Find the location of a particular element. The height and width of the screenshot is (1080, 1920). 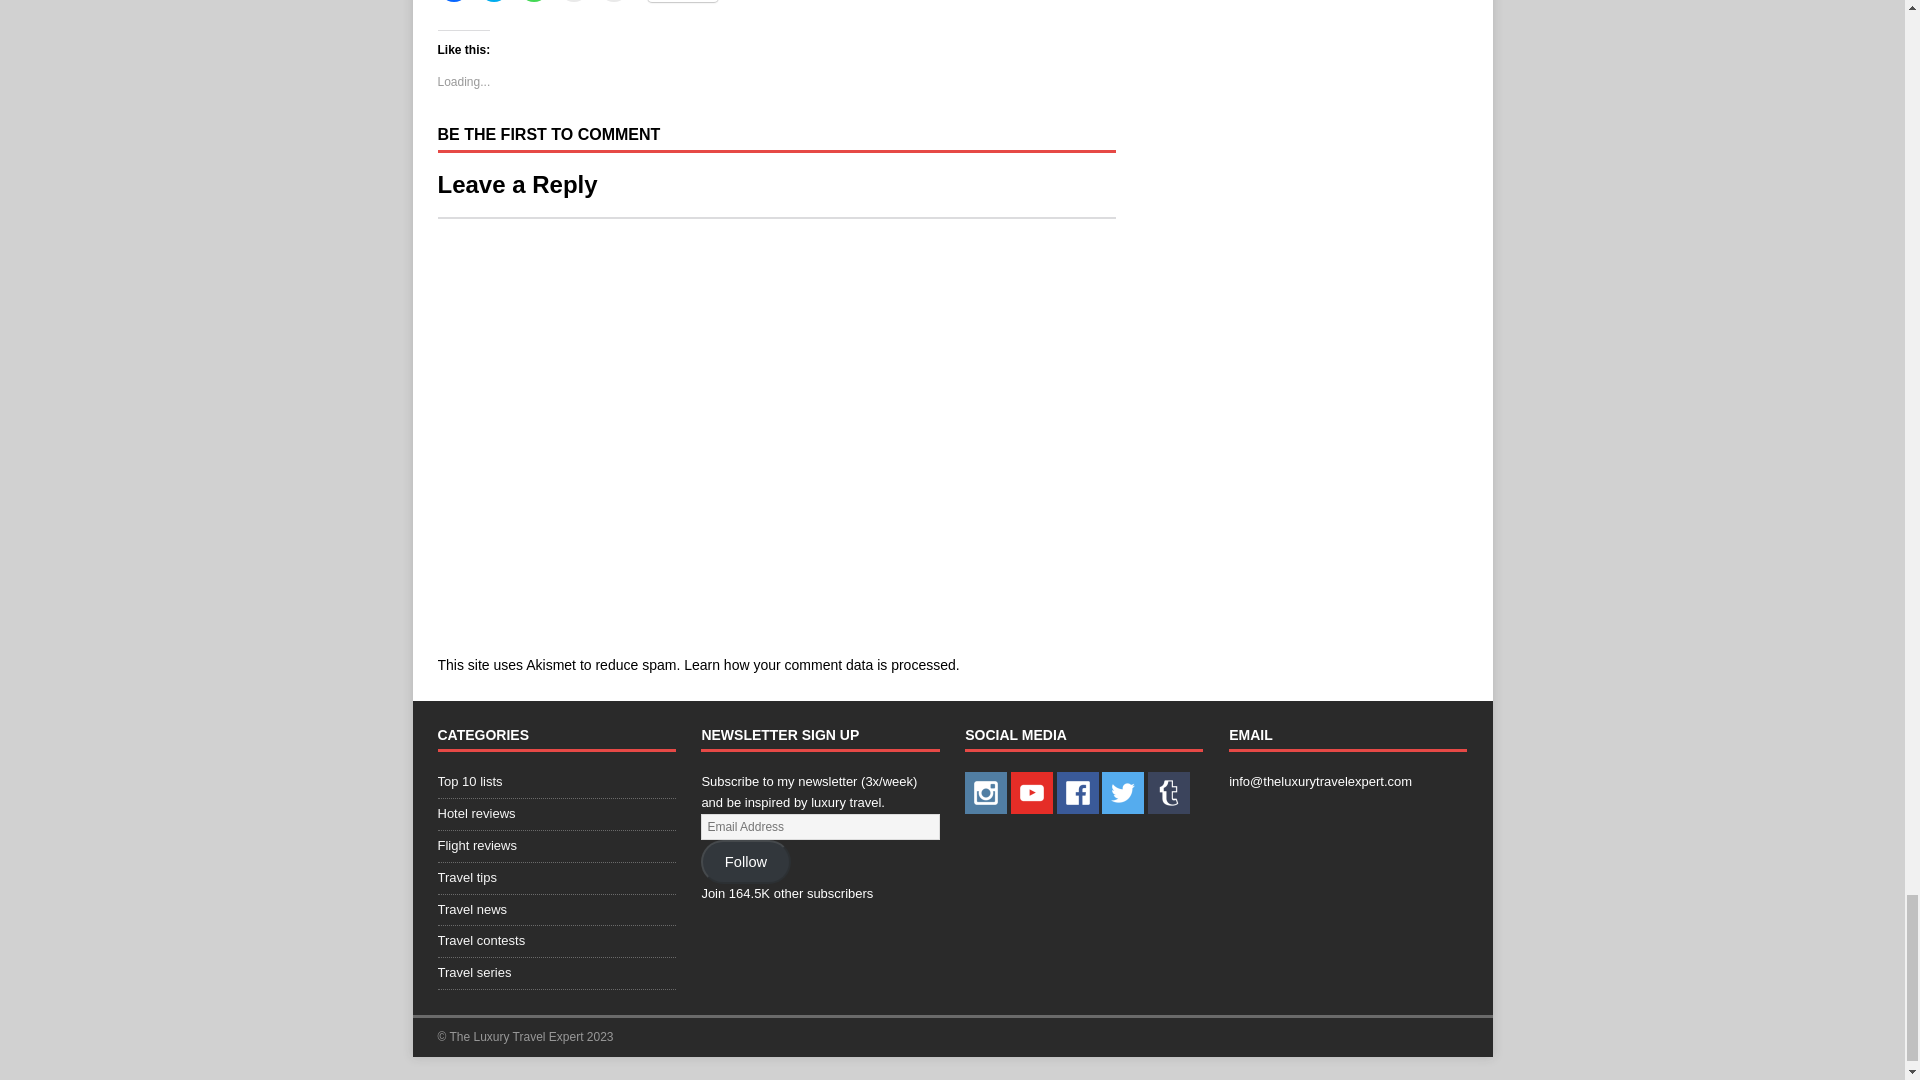

Click to share on WhatsApp is located at coordinates (534, 1).